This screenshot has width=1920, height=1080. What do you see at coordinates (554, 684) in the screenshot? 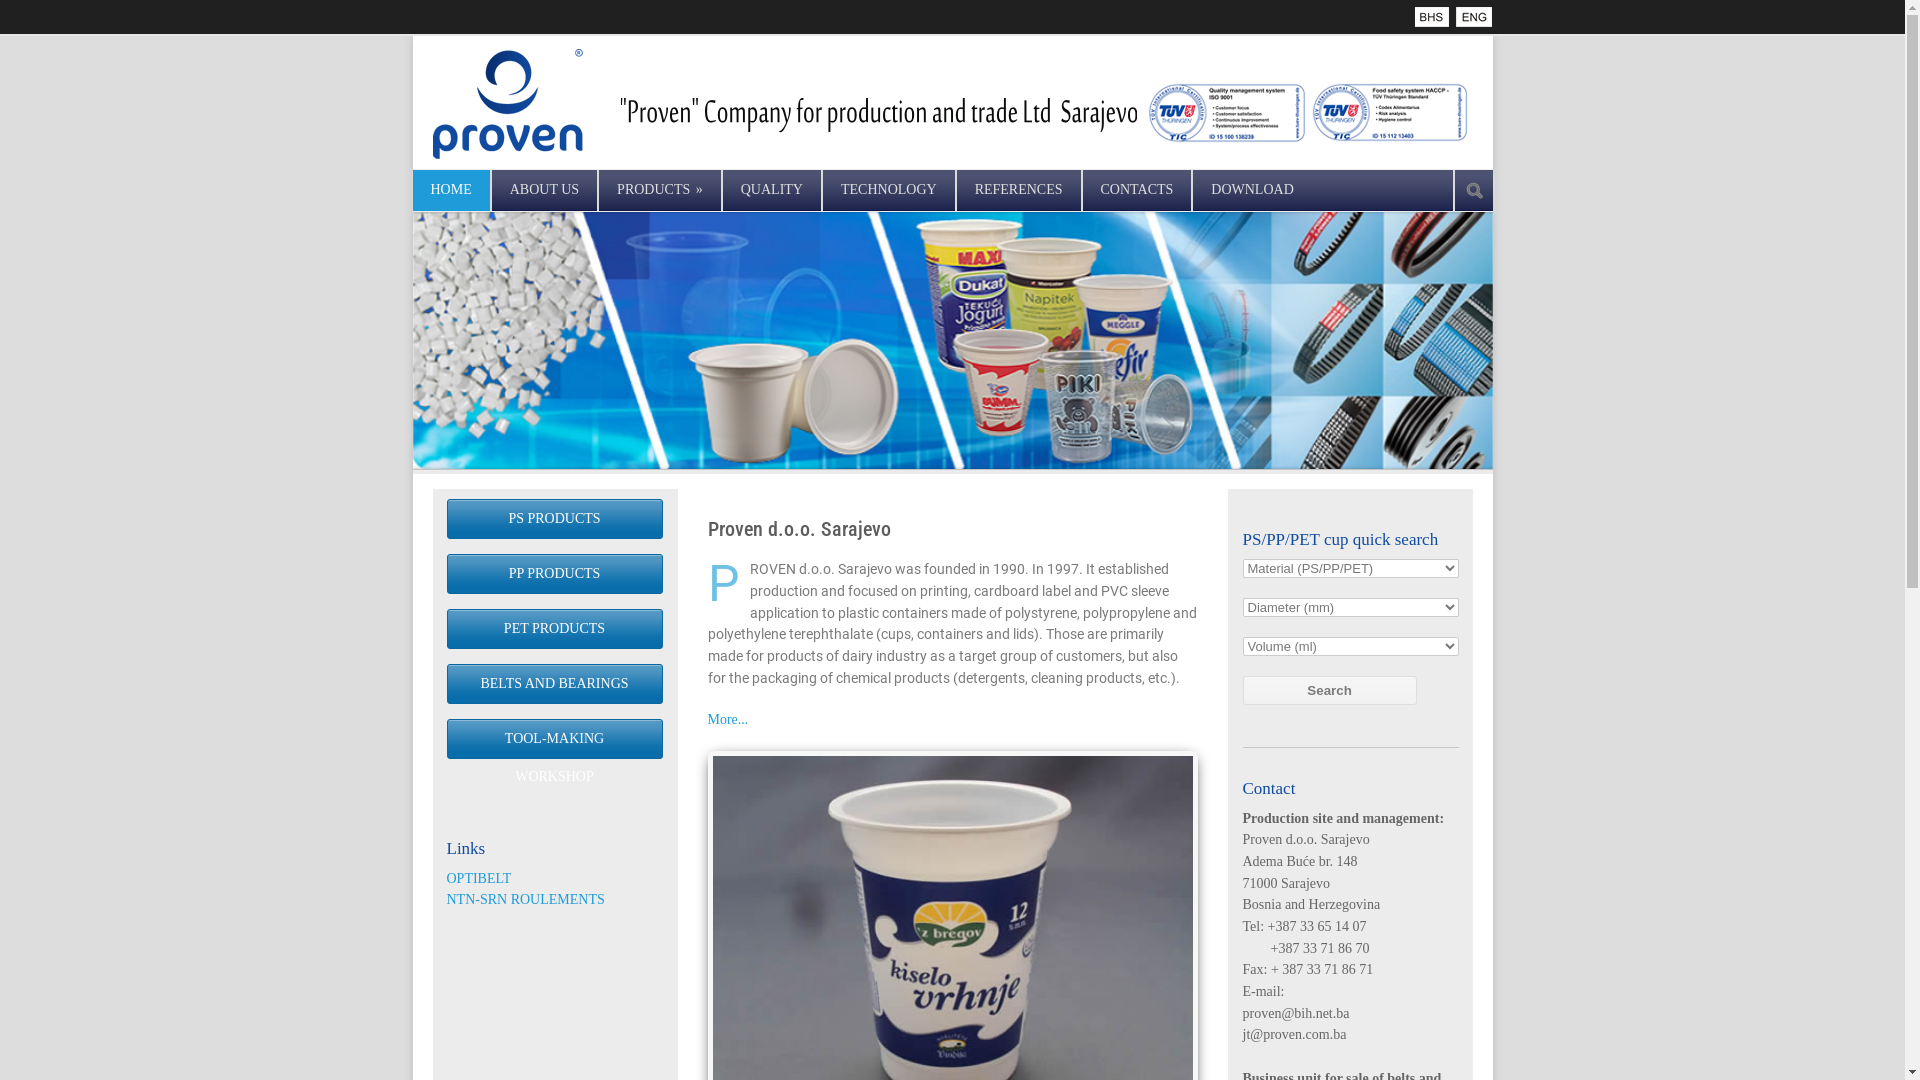
I see `BELTS AND BEARINGS` at bounding box center [554, 684].